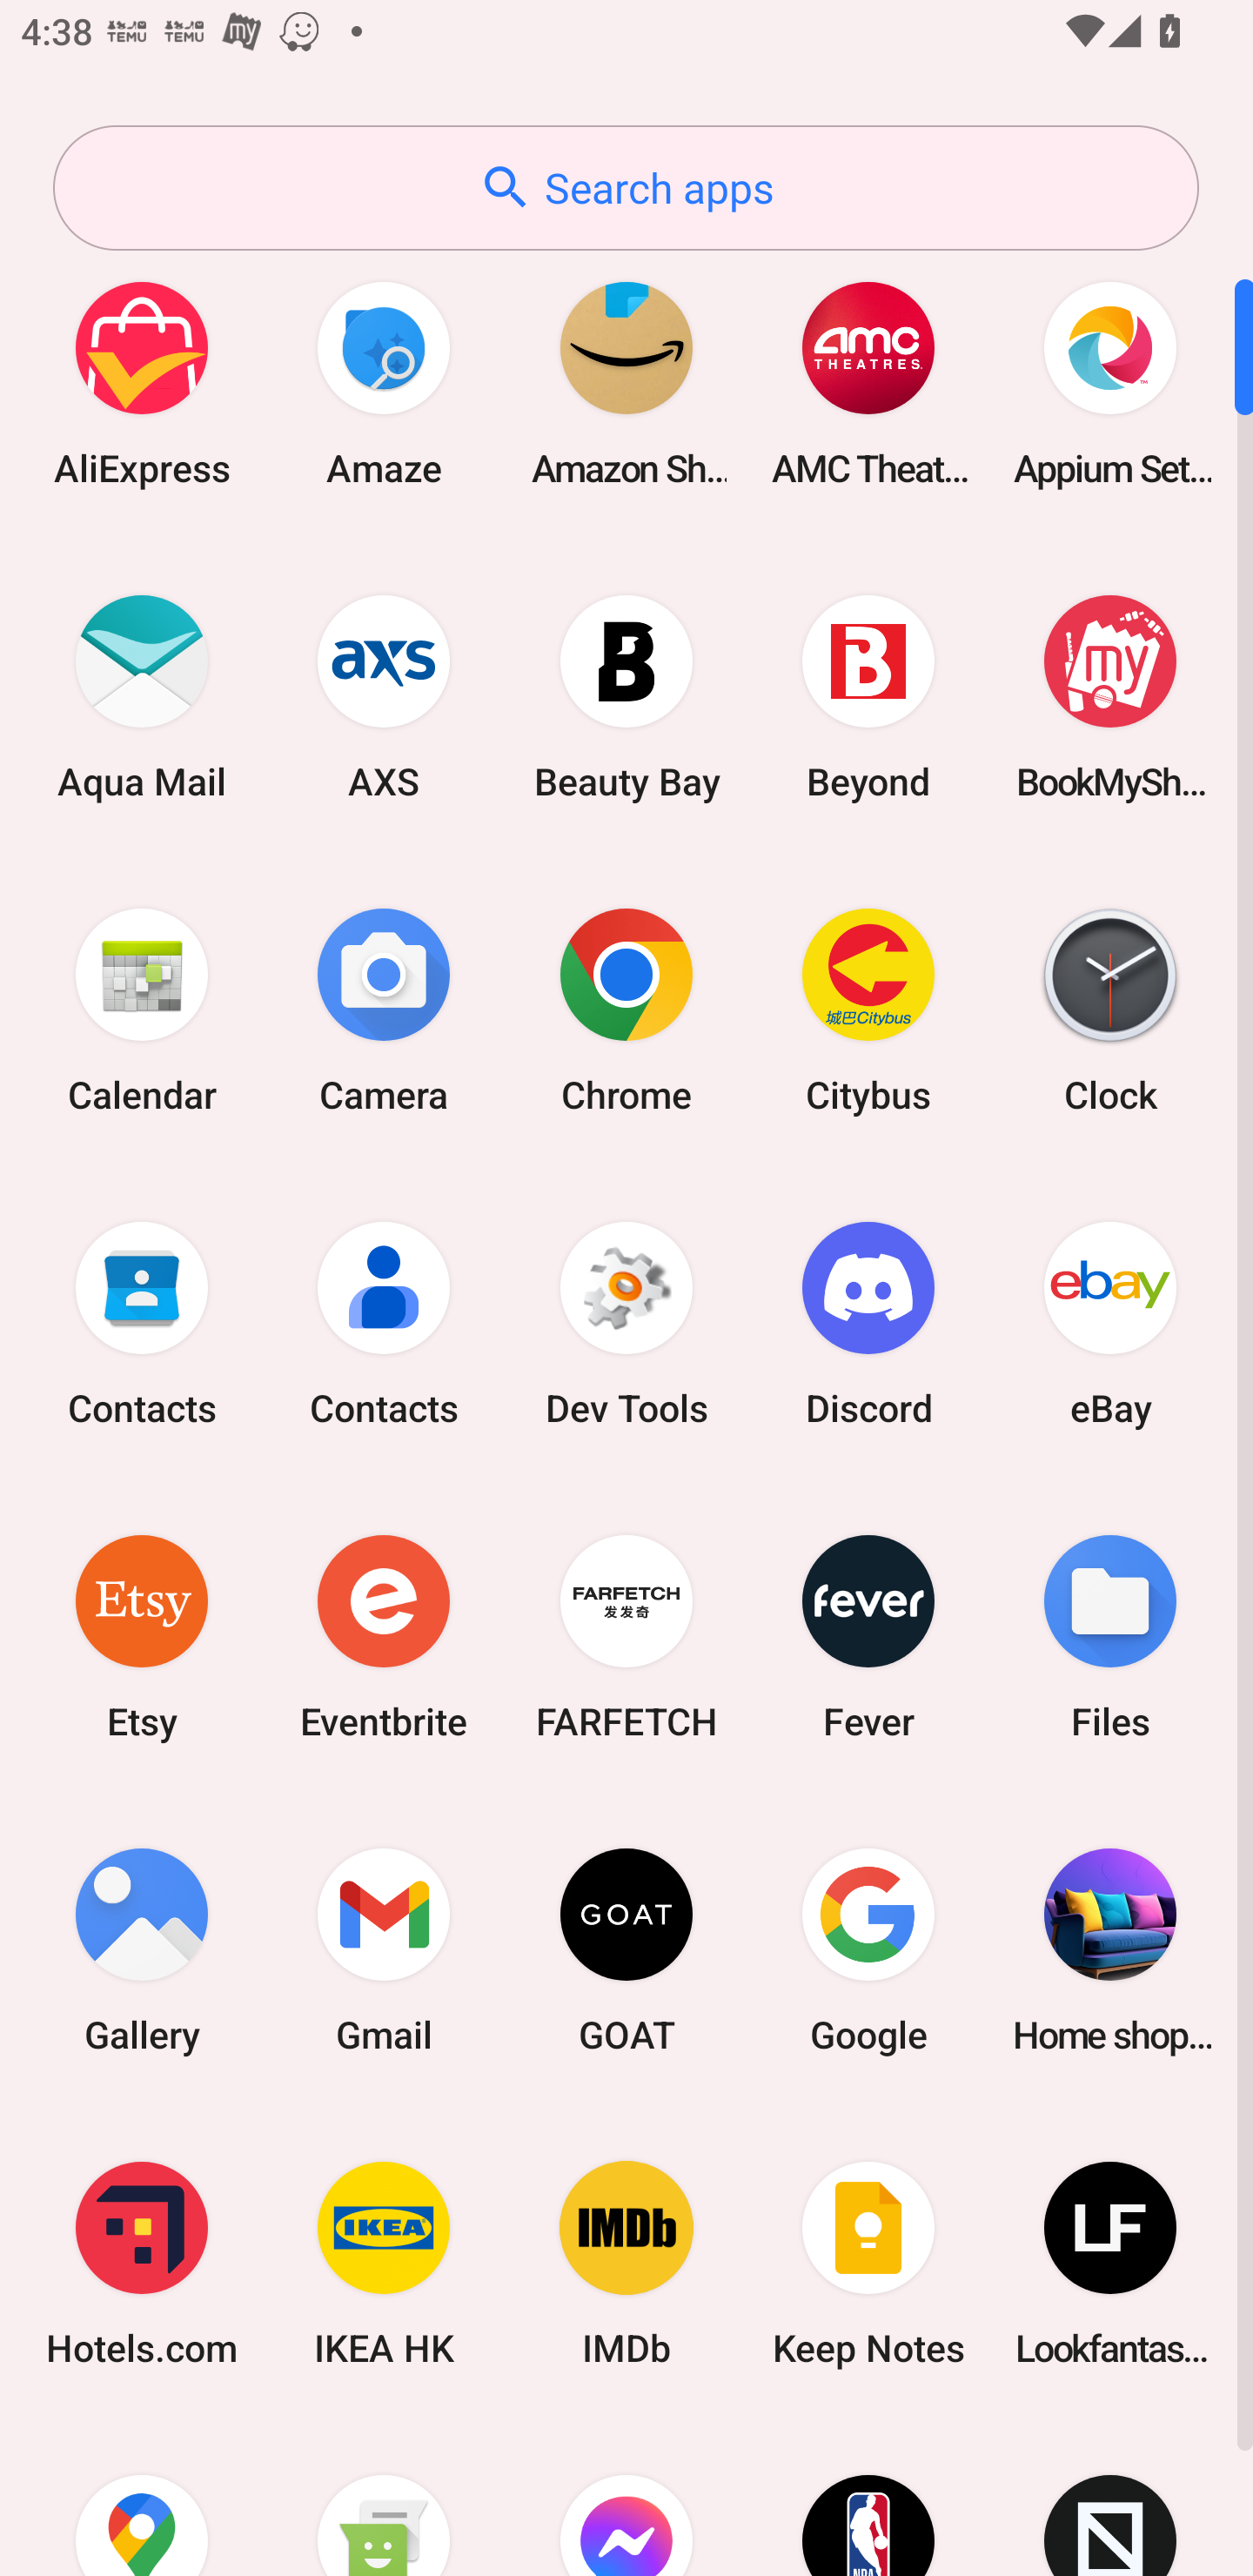 This screenshot has height=2576, width=1253. I want to click on Camera, so click(384, 1010).